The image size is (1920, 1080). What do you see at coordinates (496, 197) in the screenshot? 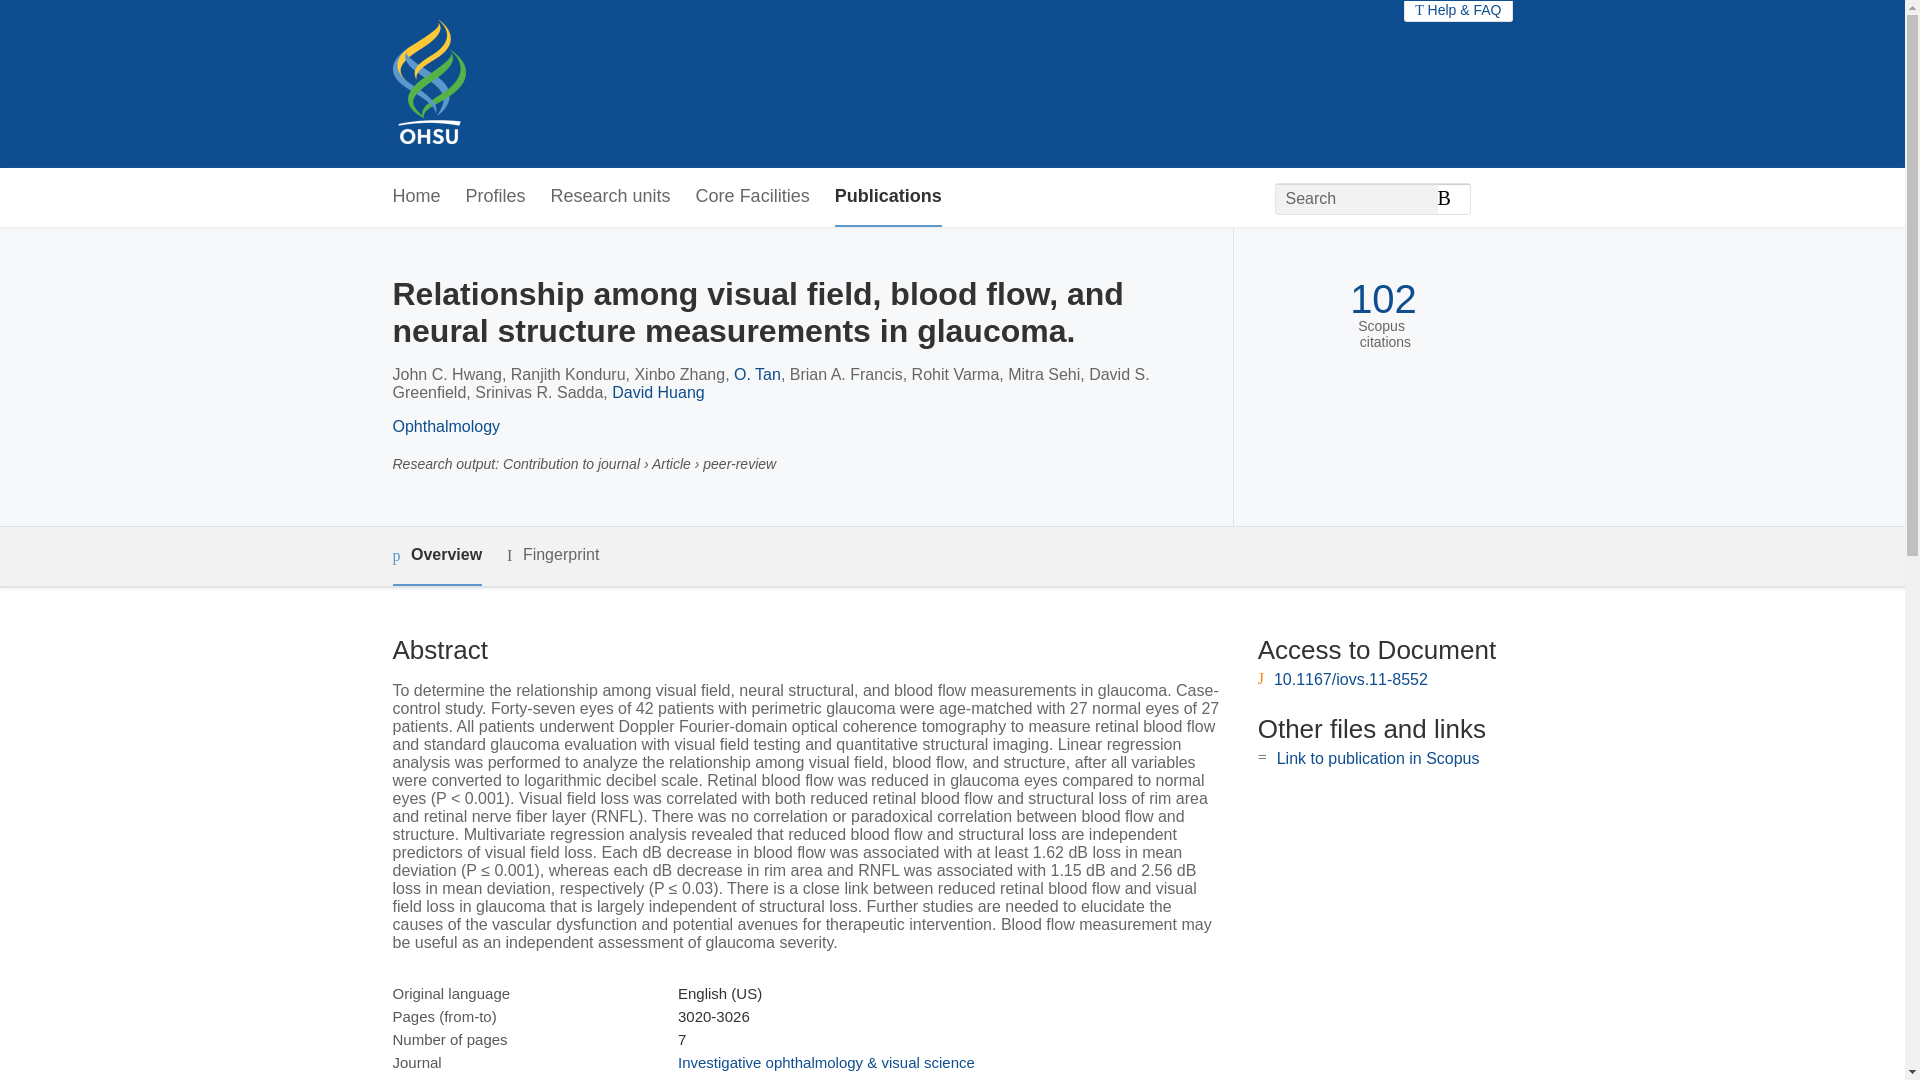
I see `Profiles` at bounding box center [496, 197].